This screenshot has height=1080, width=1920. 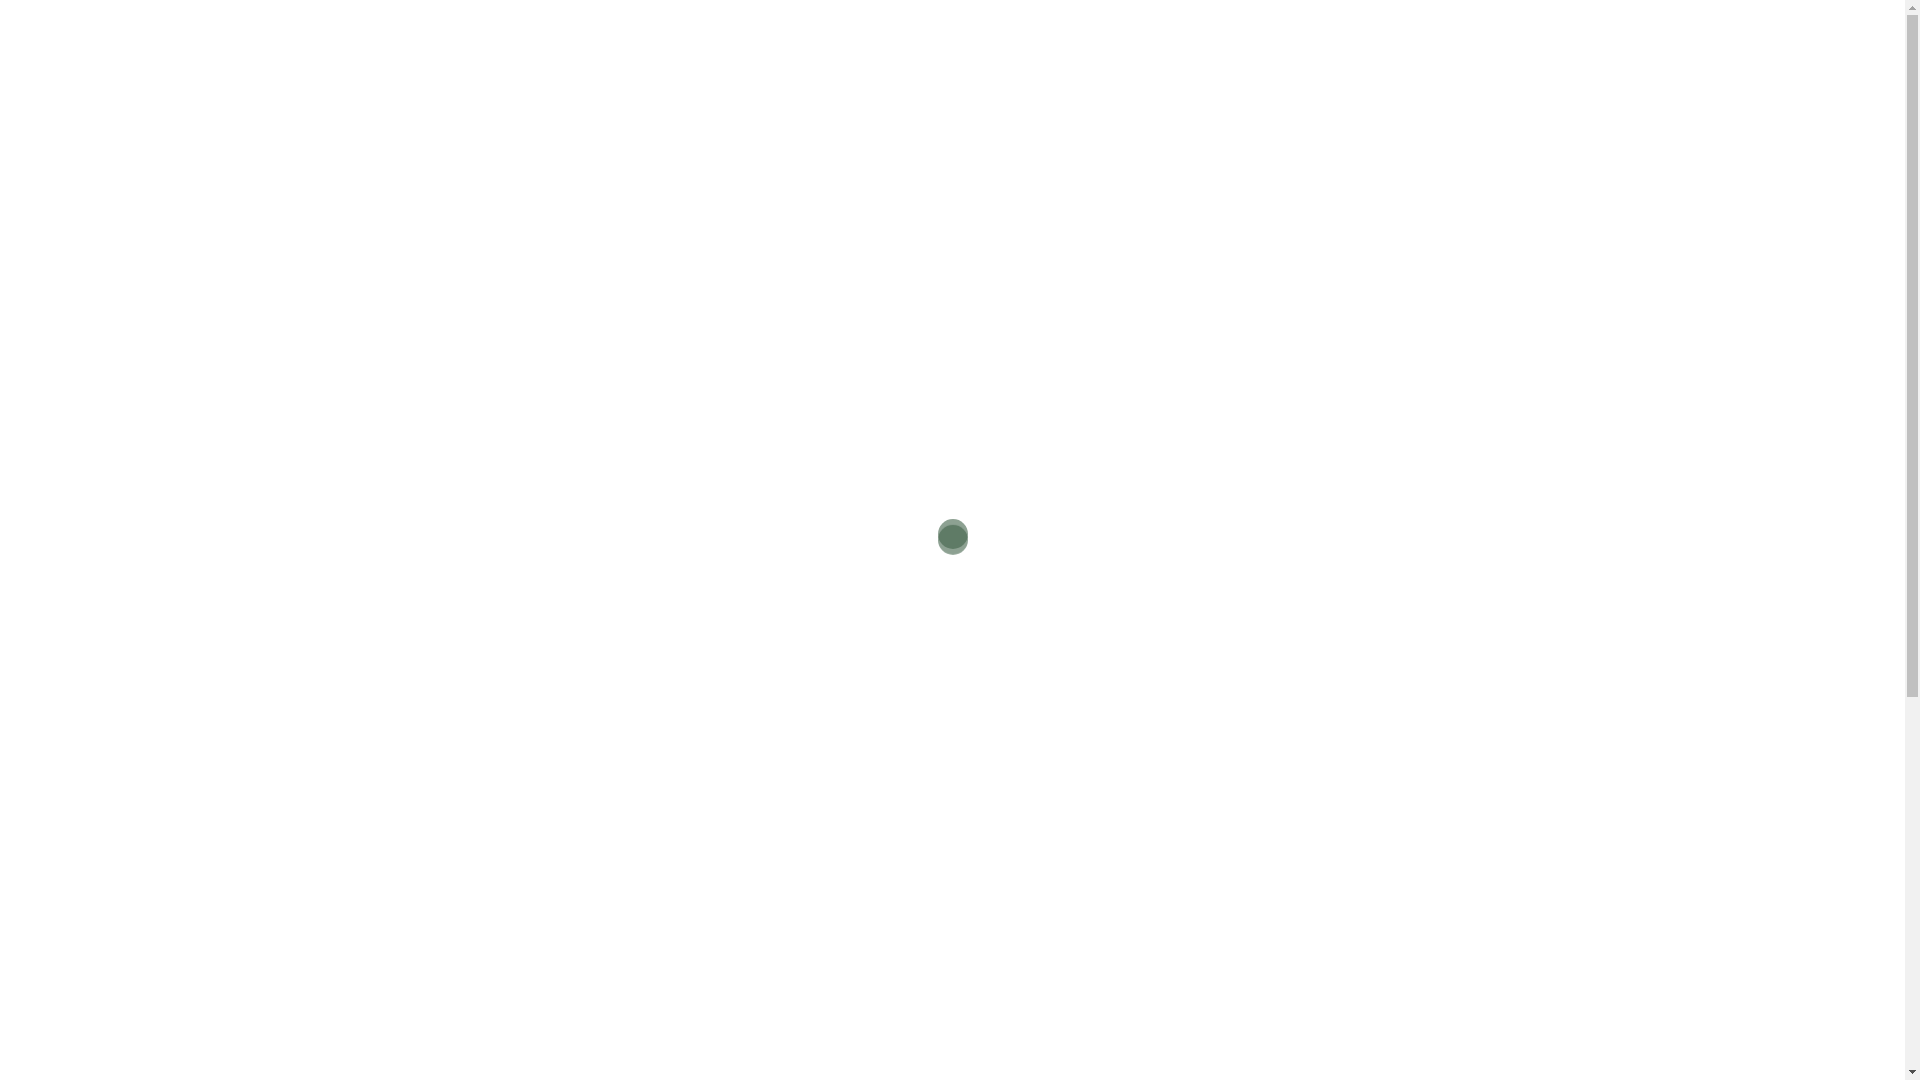 I want to click on 02 8078 0692, so click(x=1376, y=40).